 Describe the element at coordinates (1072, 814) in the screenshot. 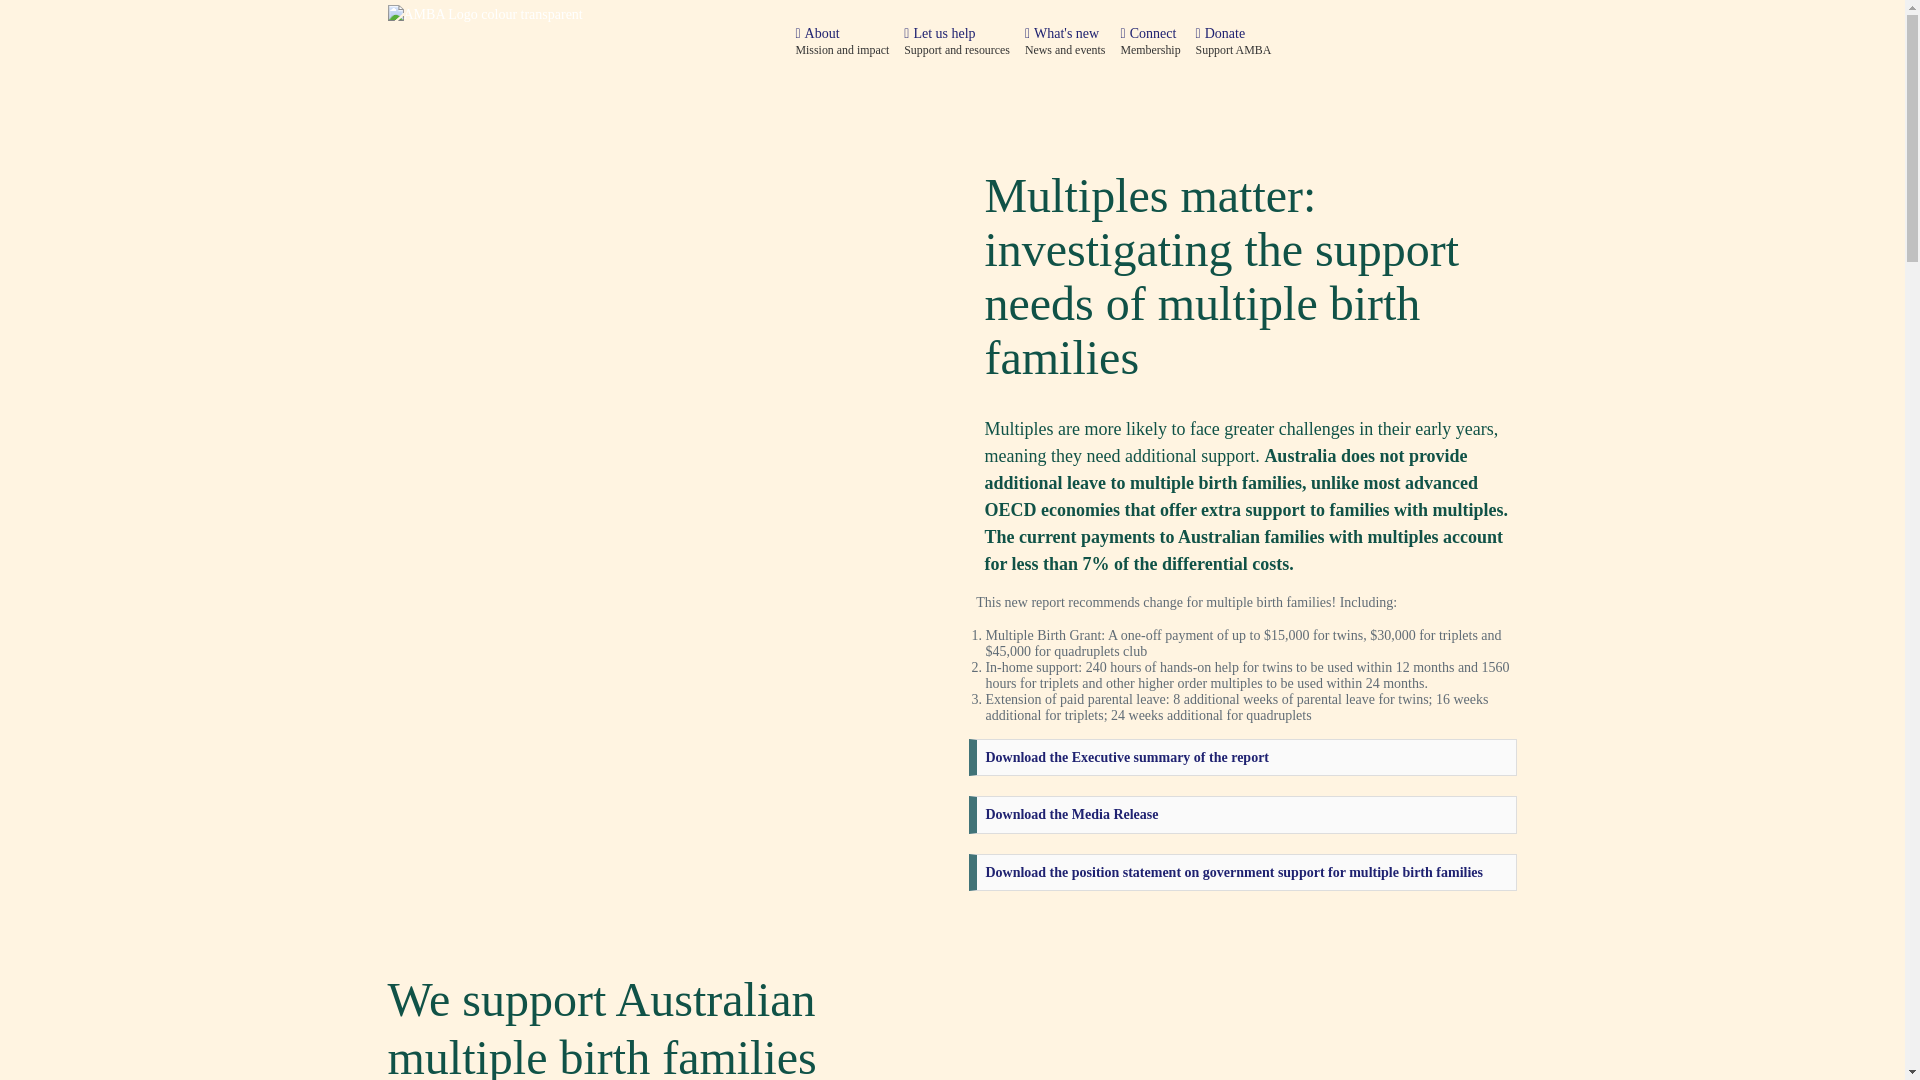

I see `Download the Media Release` at that location.